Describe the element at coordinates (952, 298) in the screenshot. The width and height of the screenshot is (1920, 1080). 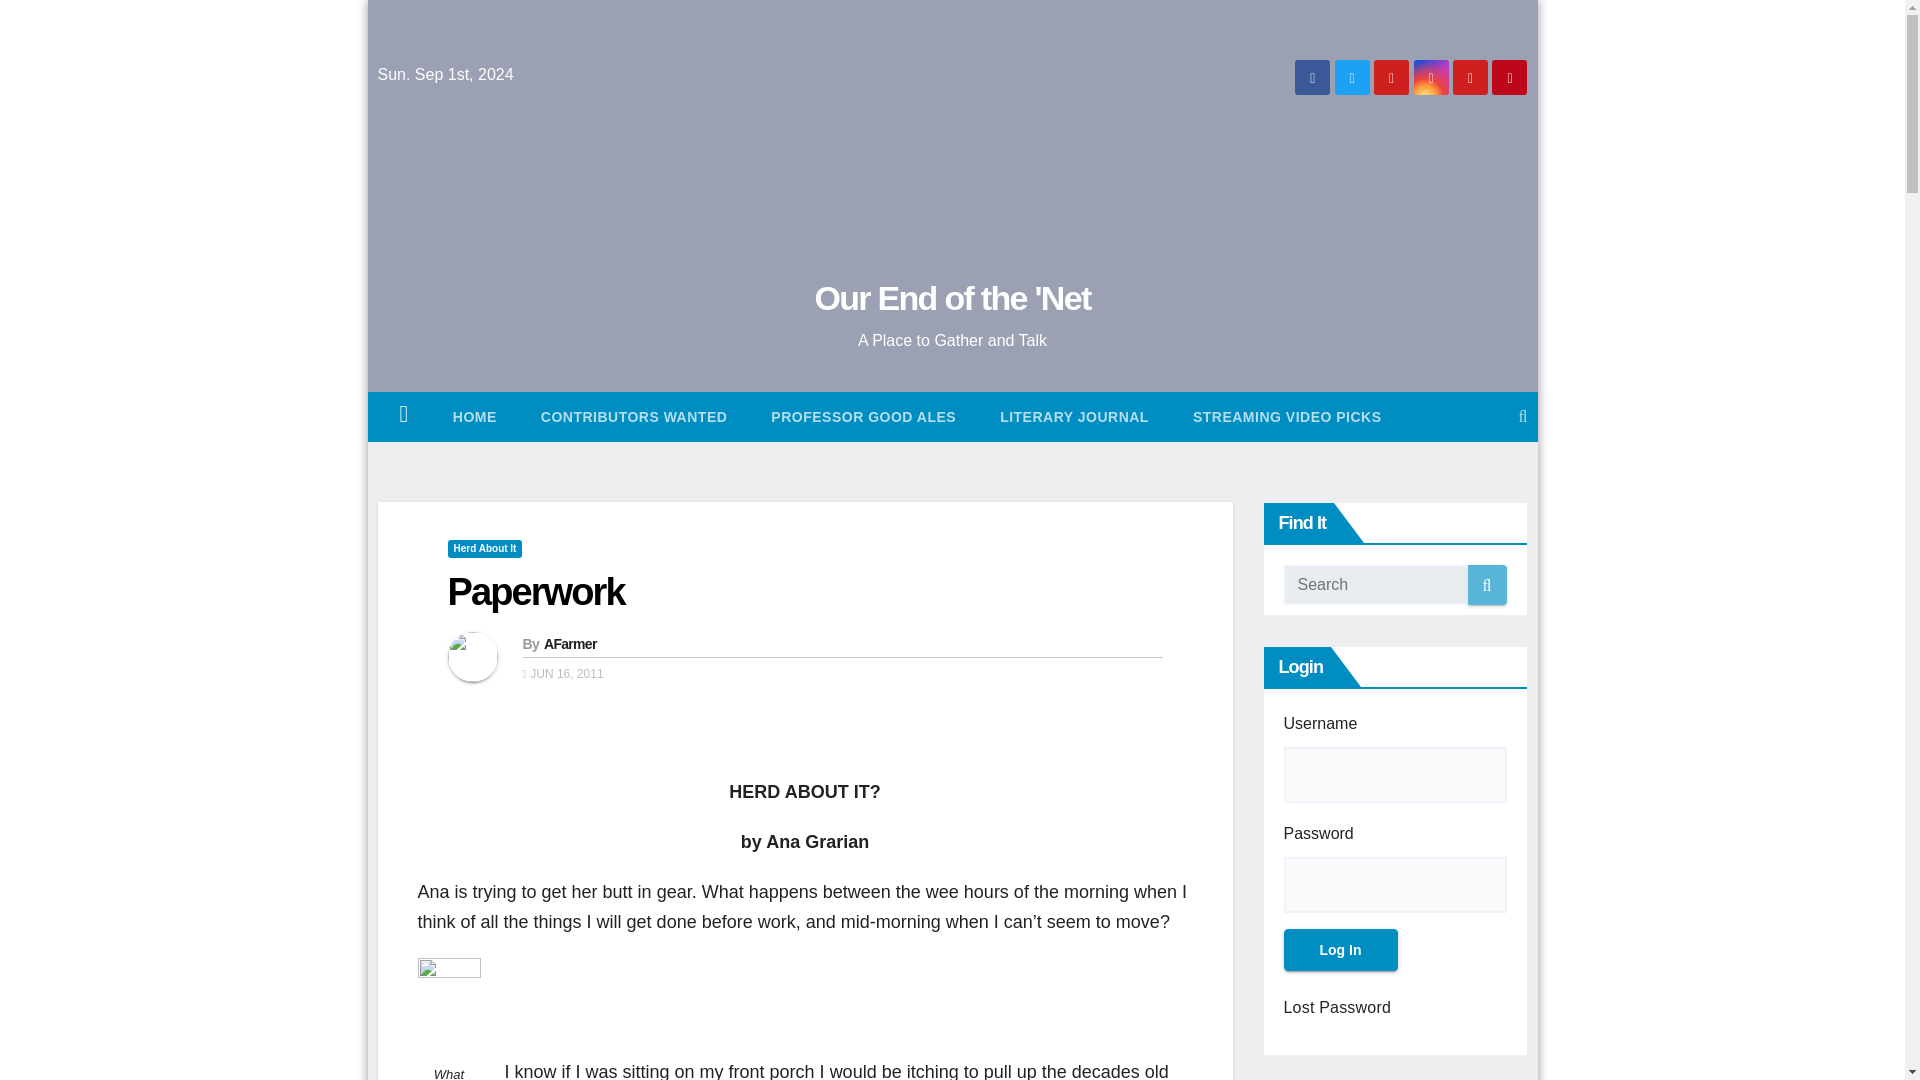
I see `Our End of the 'Net` at that location.